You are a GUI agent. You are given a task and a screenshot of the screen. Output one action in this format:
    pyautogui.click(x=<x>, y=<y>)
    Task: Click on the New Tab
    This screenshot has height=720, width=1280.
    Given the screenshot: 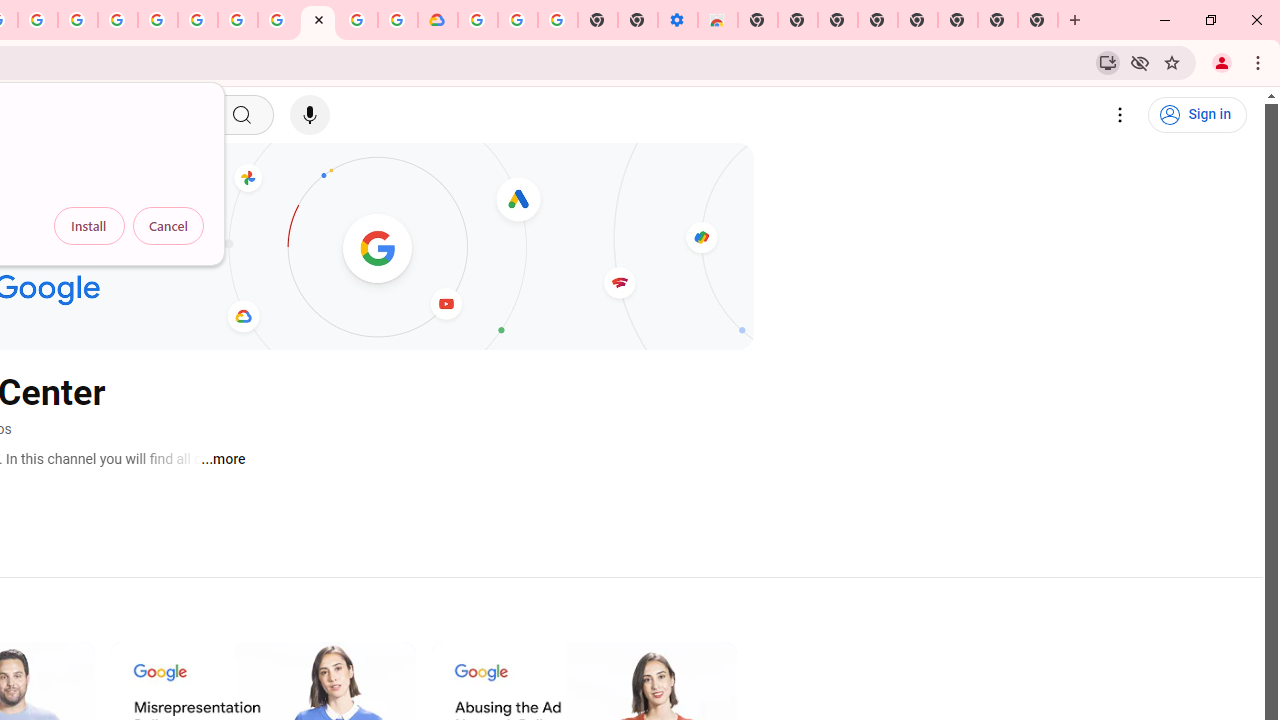 What is the action you would take?
    pyautogui.click(x=758, y=20)
    